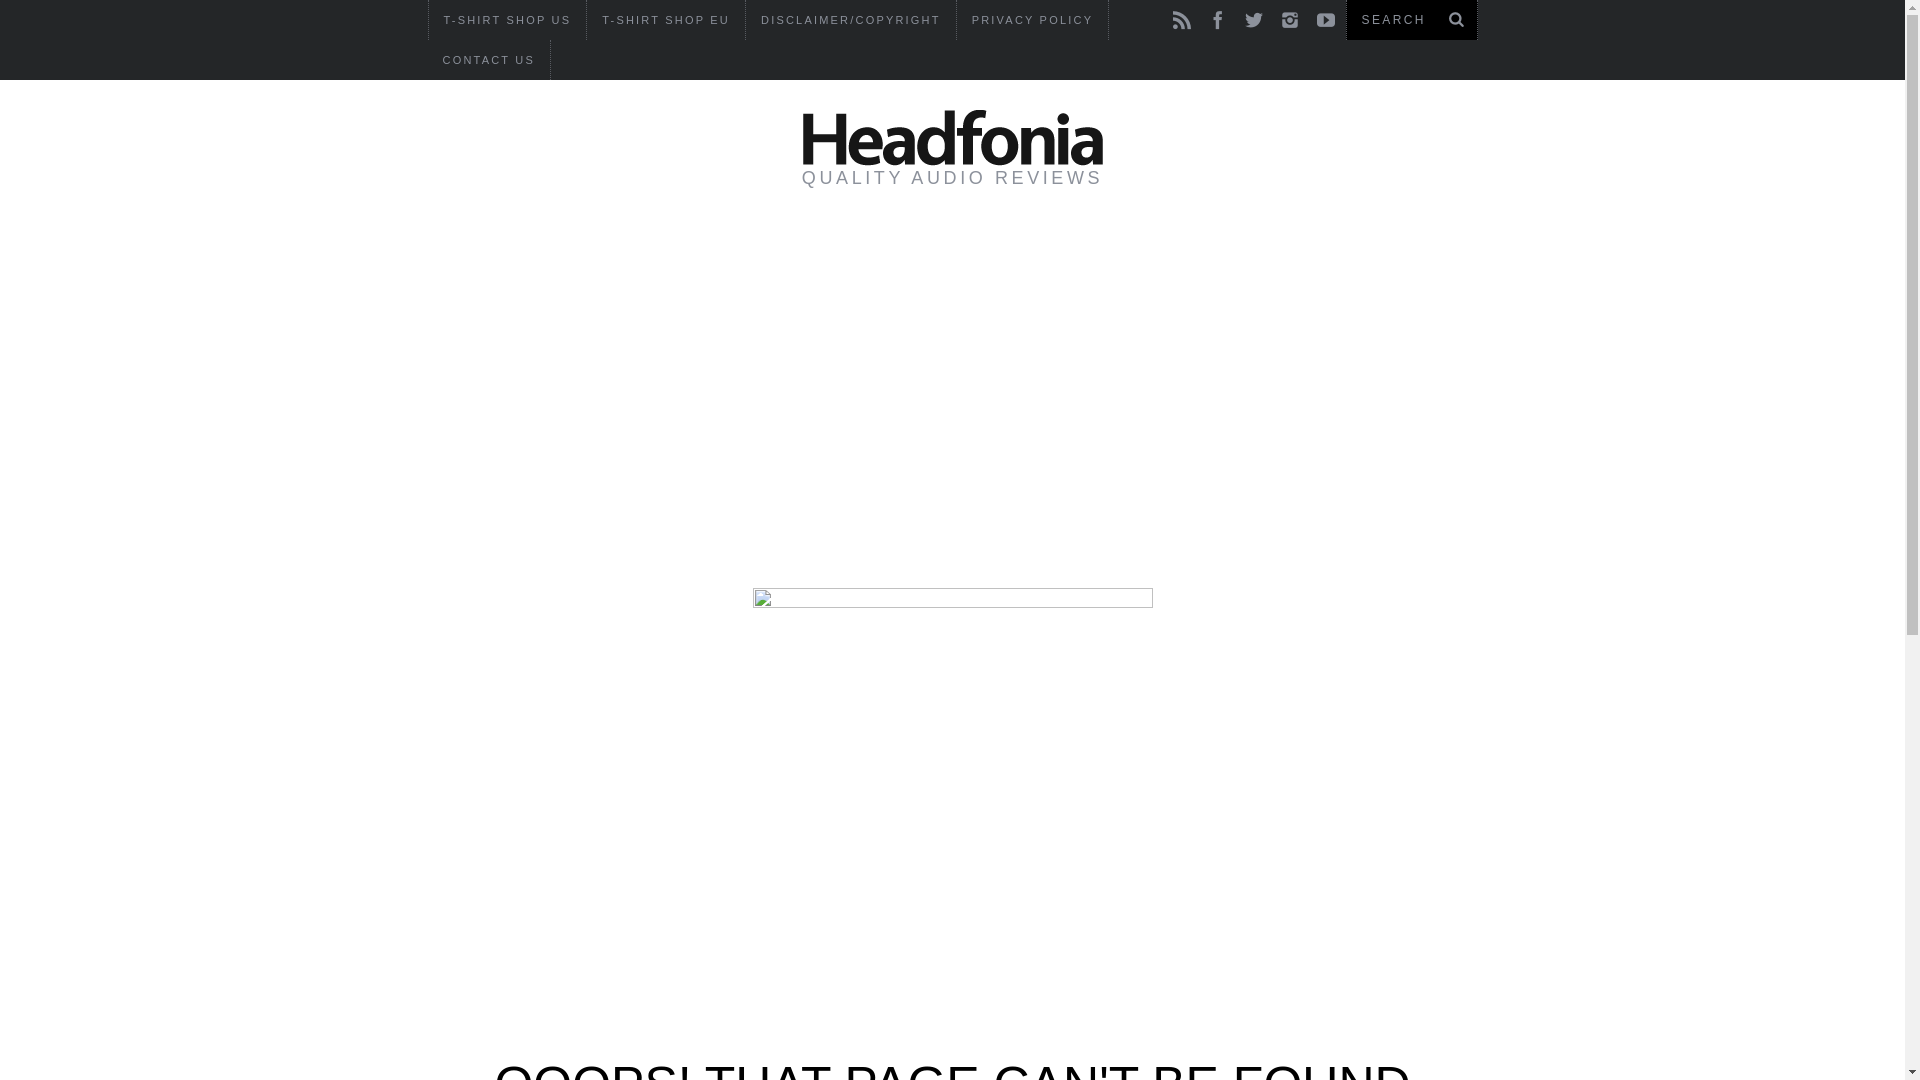  Describe the element at coordinates (1032, 20) in the screenshot. I see `PRIVACY POLICY` at that location.